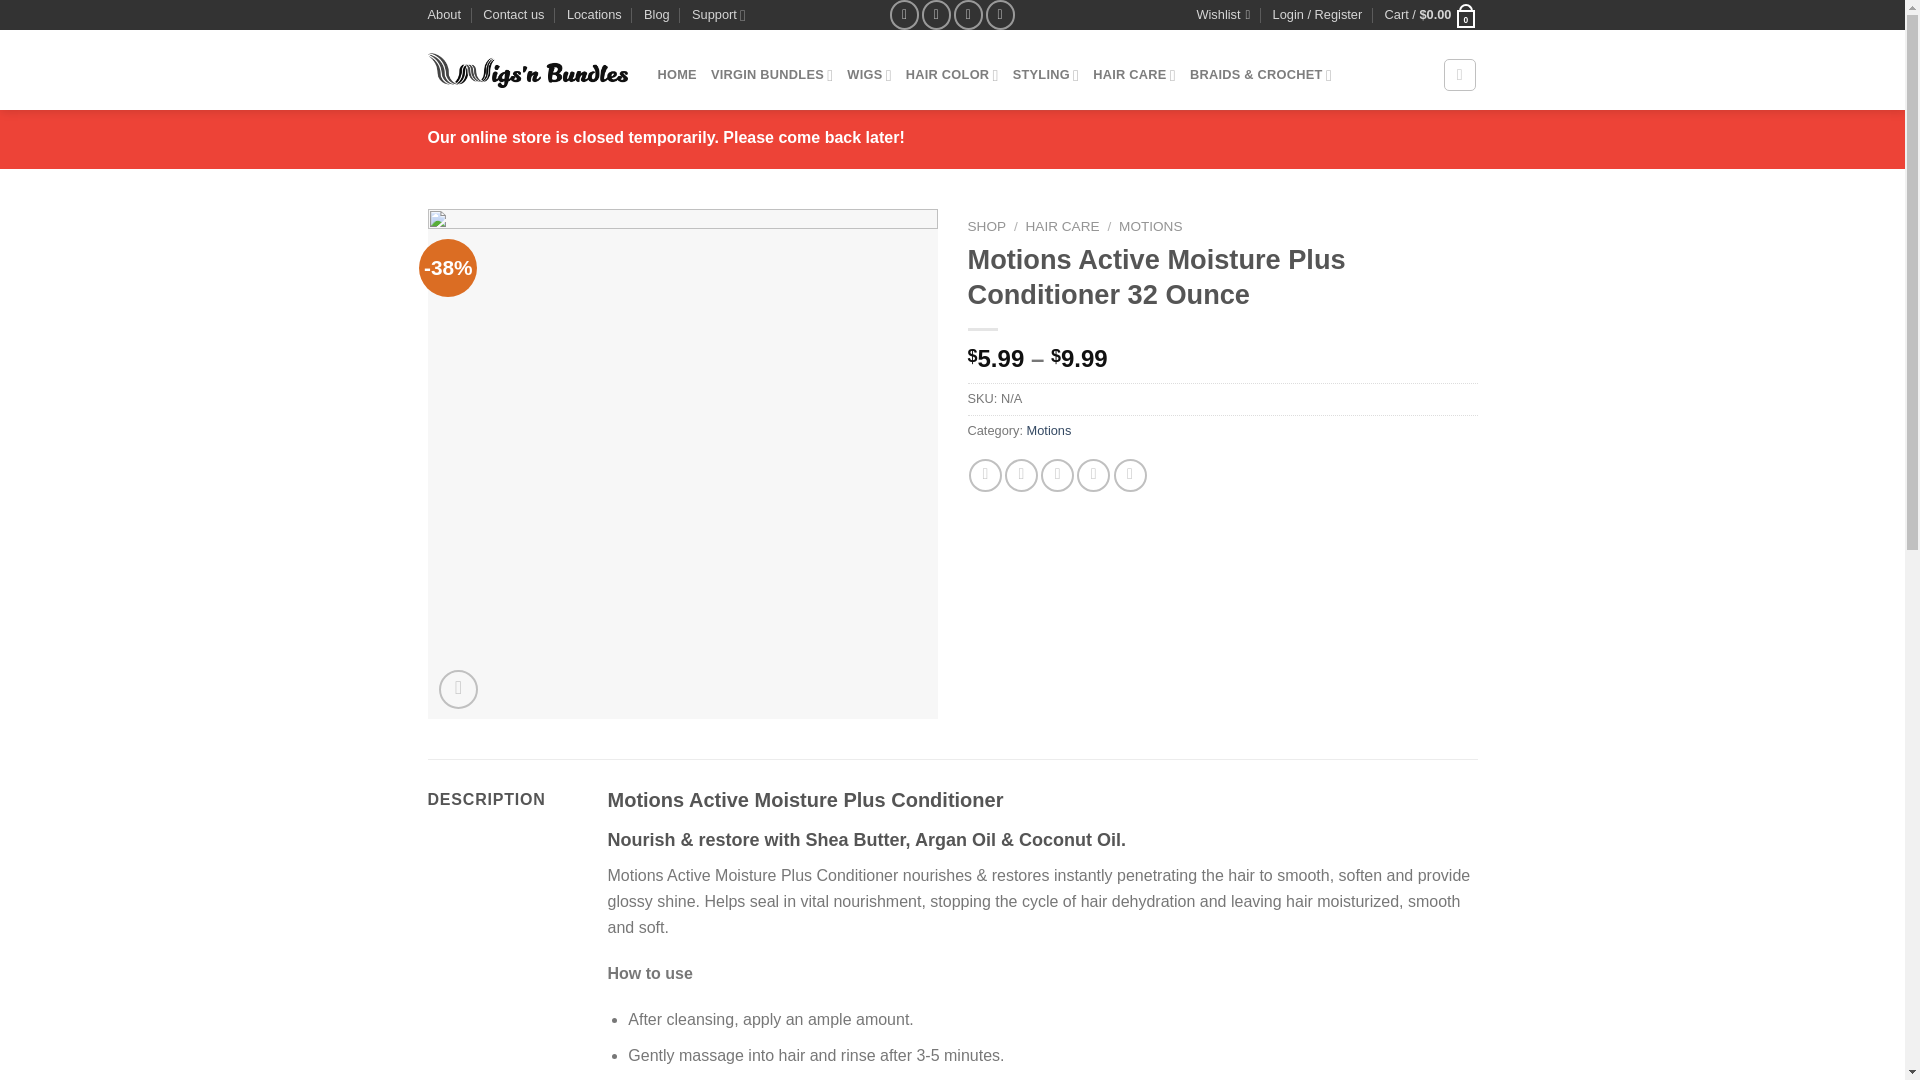  Describe the element at coordinates (904, 14) in the screenshot. I see `Follow on Facebook` at that location.